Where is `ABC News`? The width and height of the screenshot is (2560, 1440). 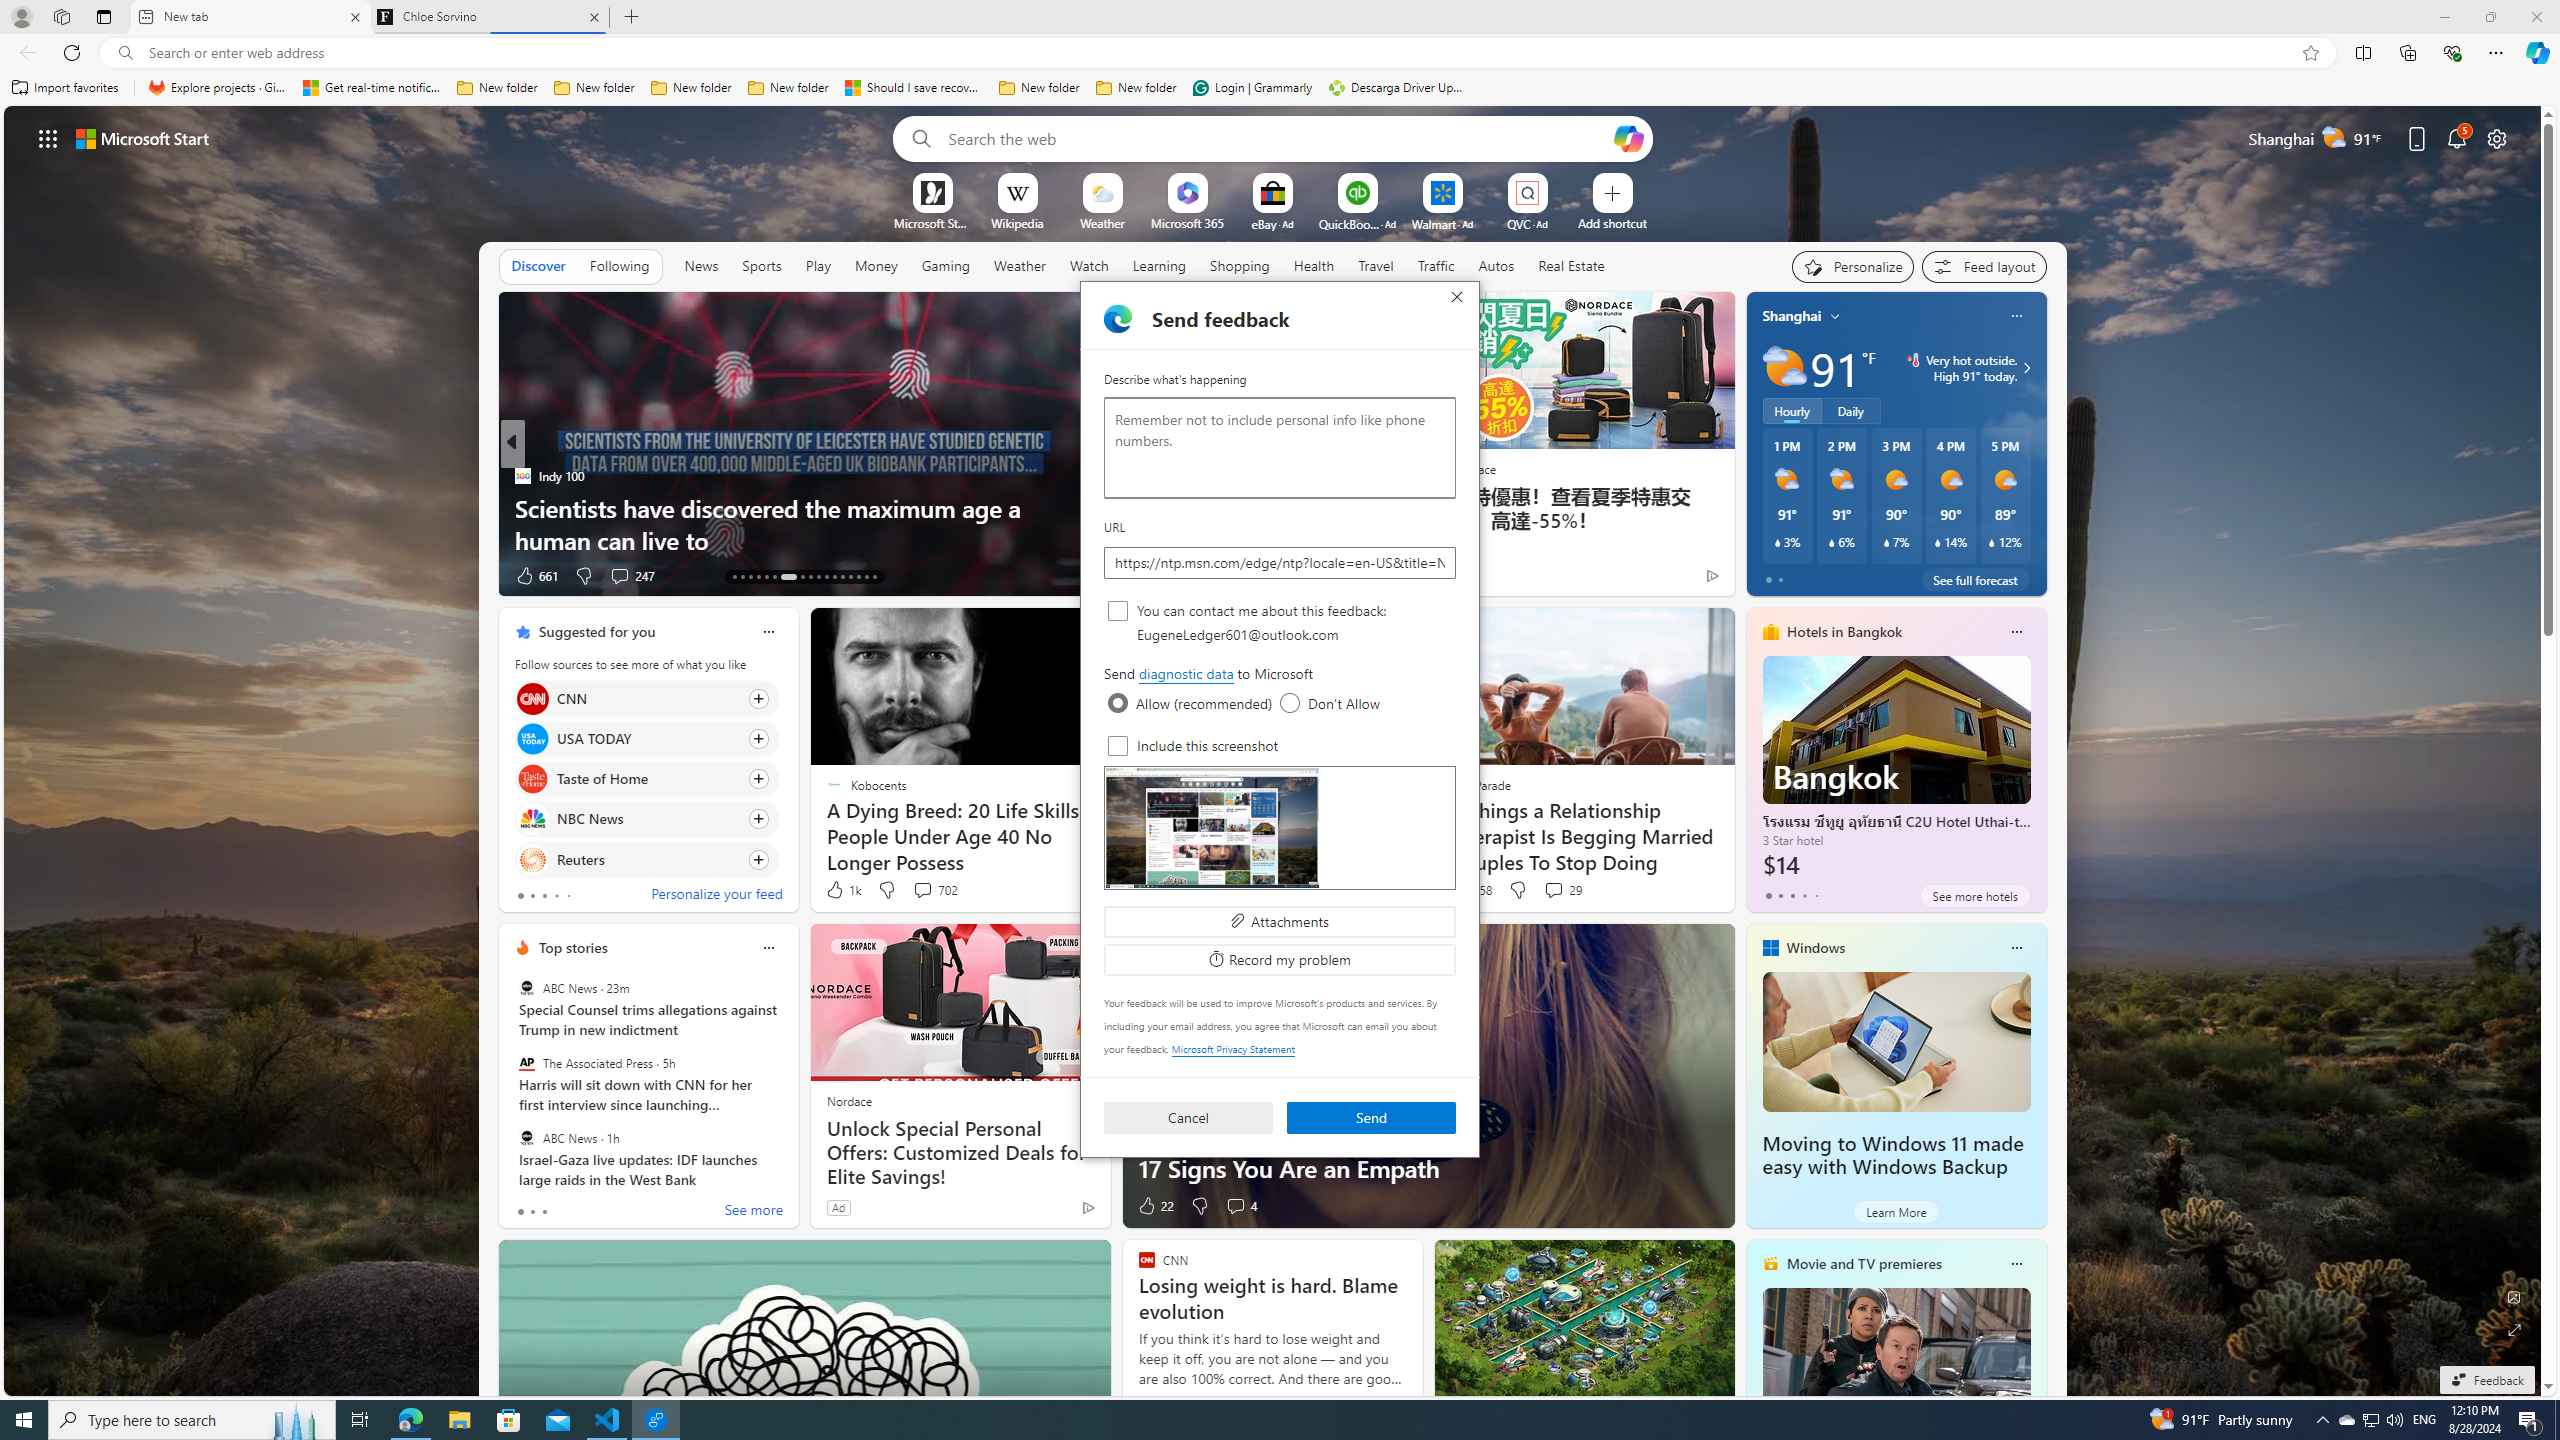
ABC News is located at coordinates (526, 1137).